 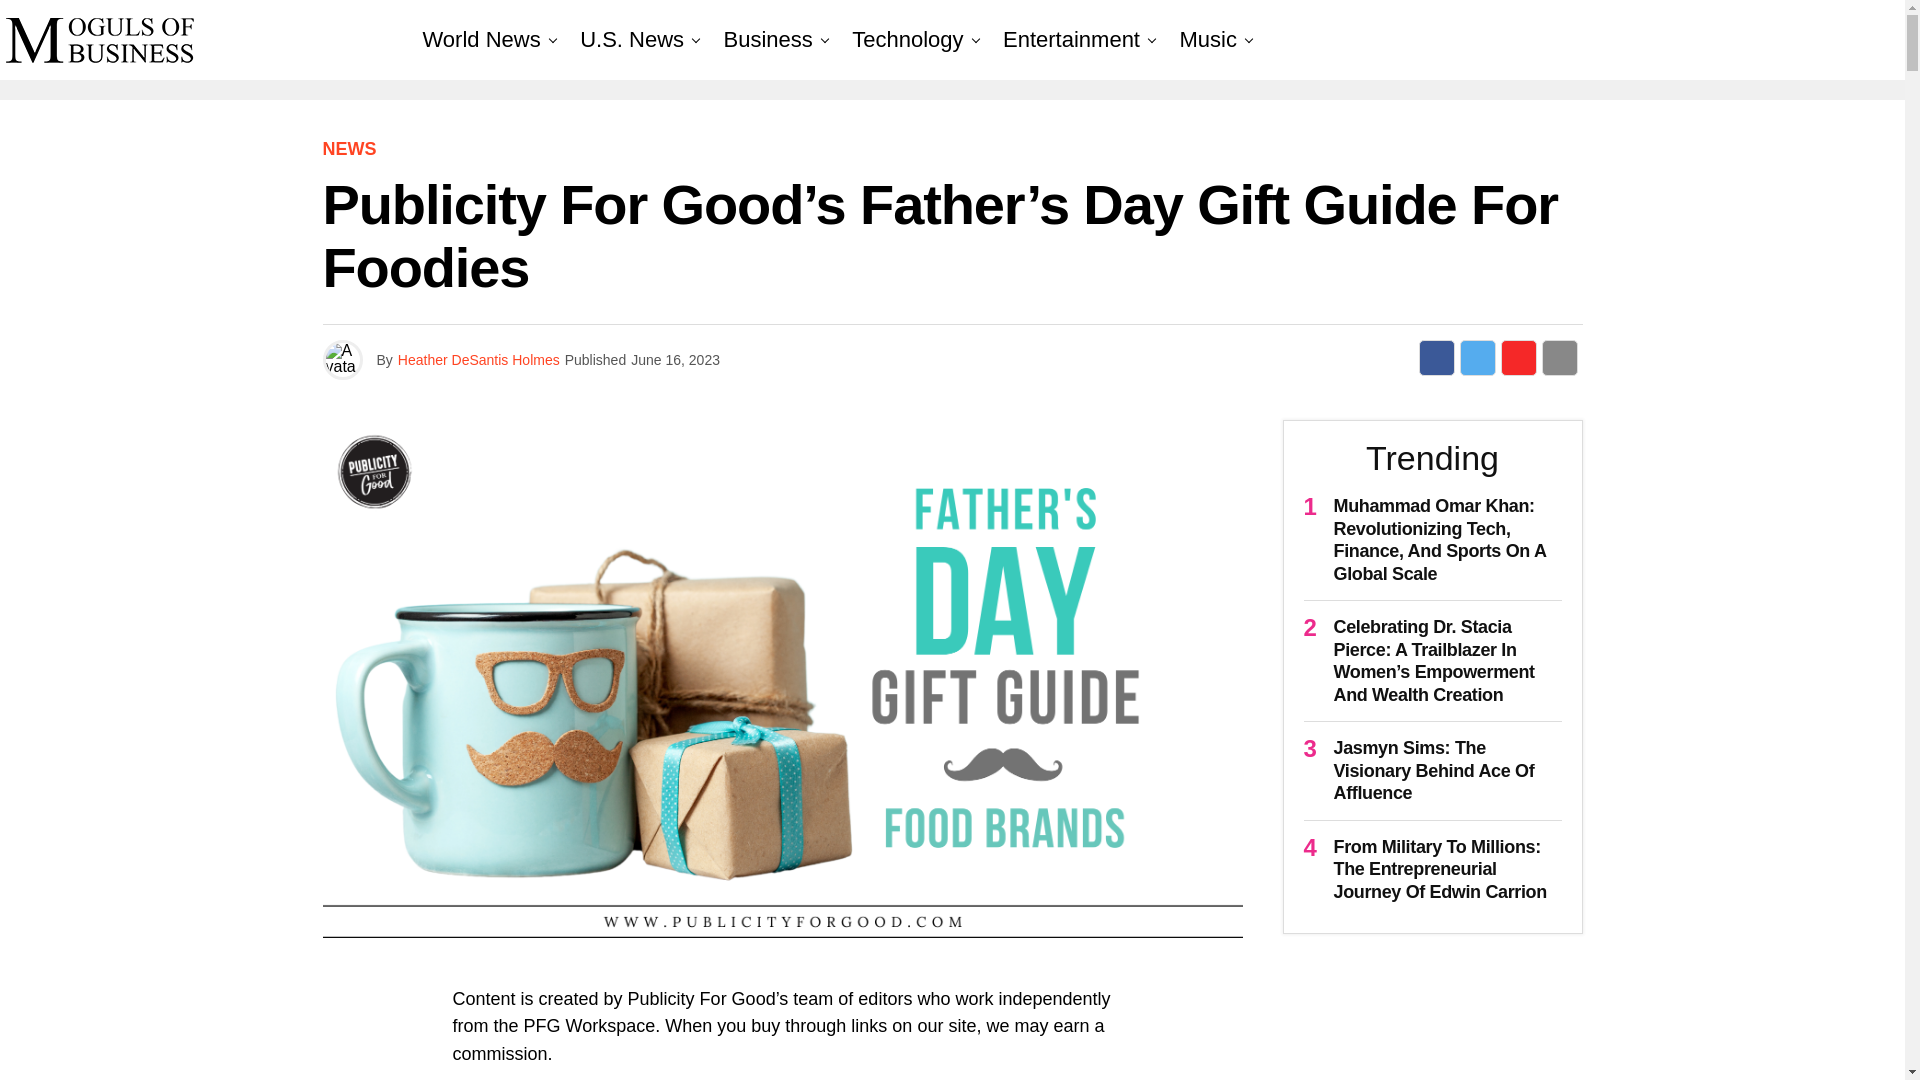 What do you see at coordinates (1477, 358) in the screenshot?
I see `Tweet This Post` at bounding box center [1477, 358].